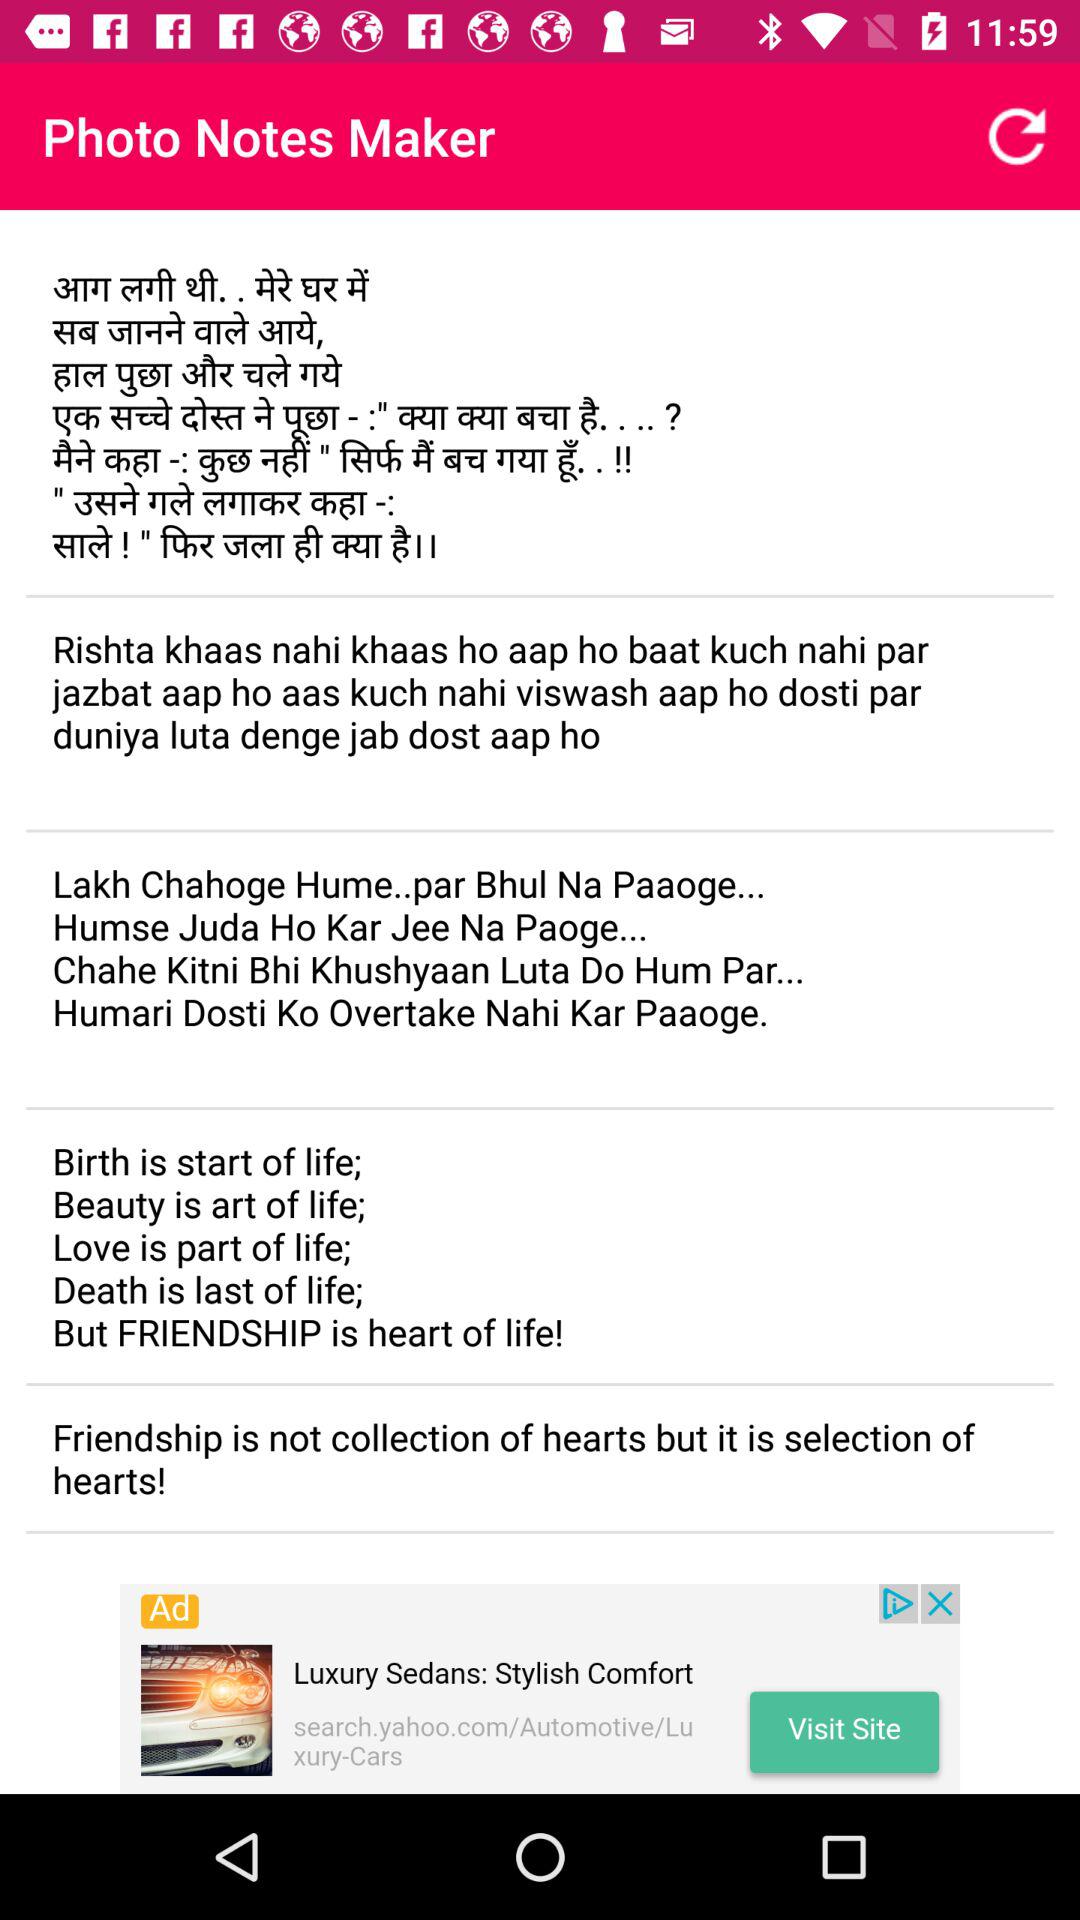 This screenshot has width=1080, height=1920. I want to click on reload option, so click(1017, 136).